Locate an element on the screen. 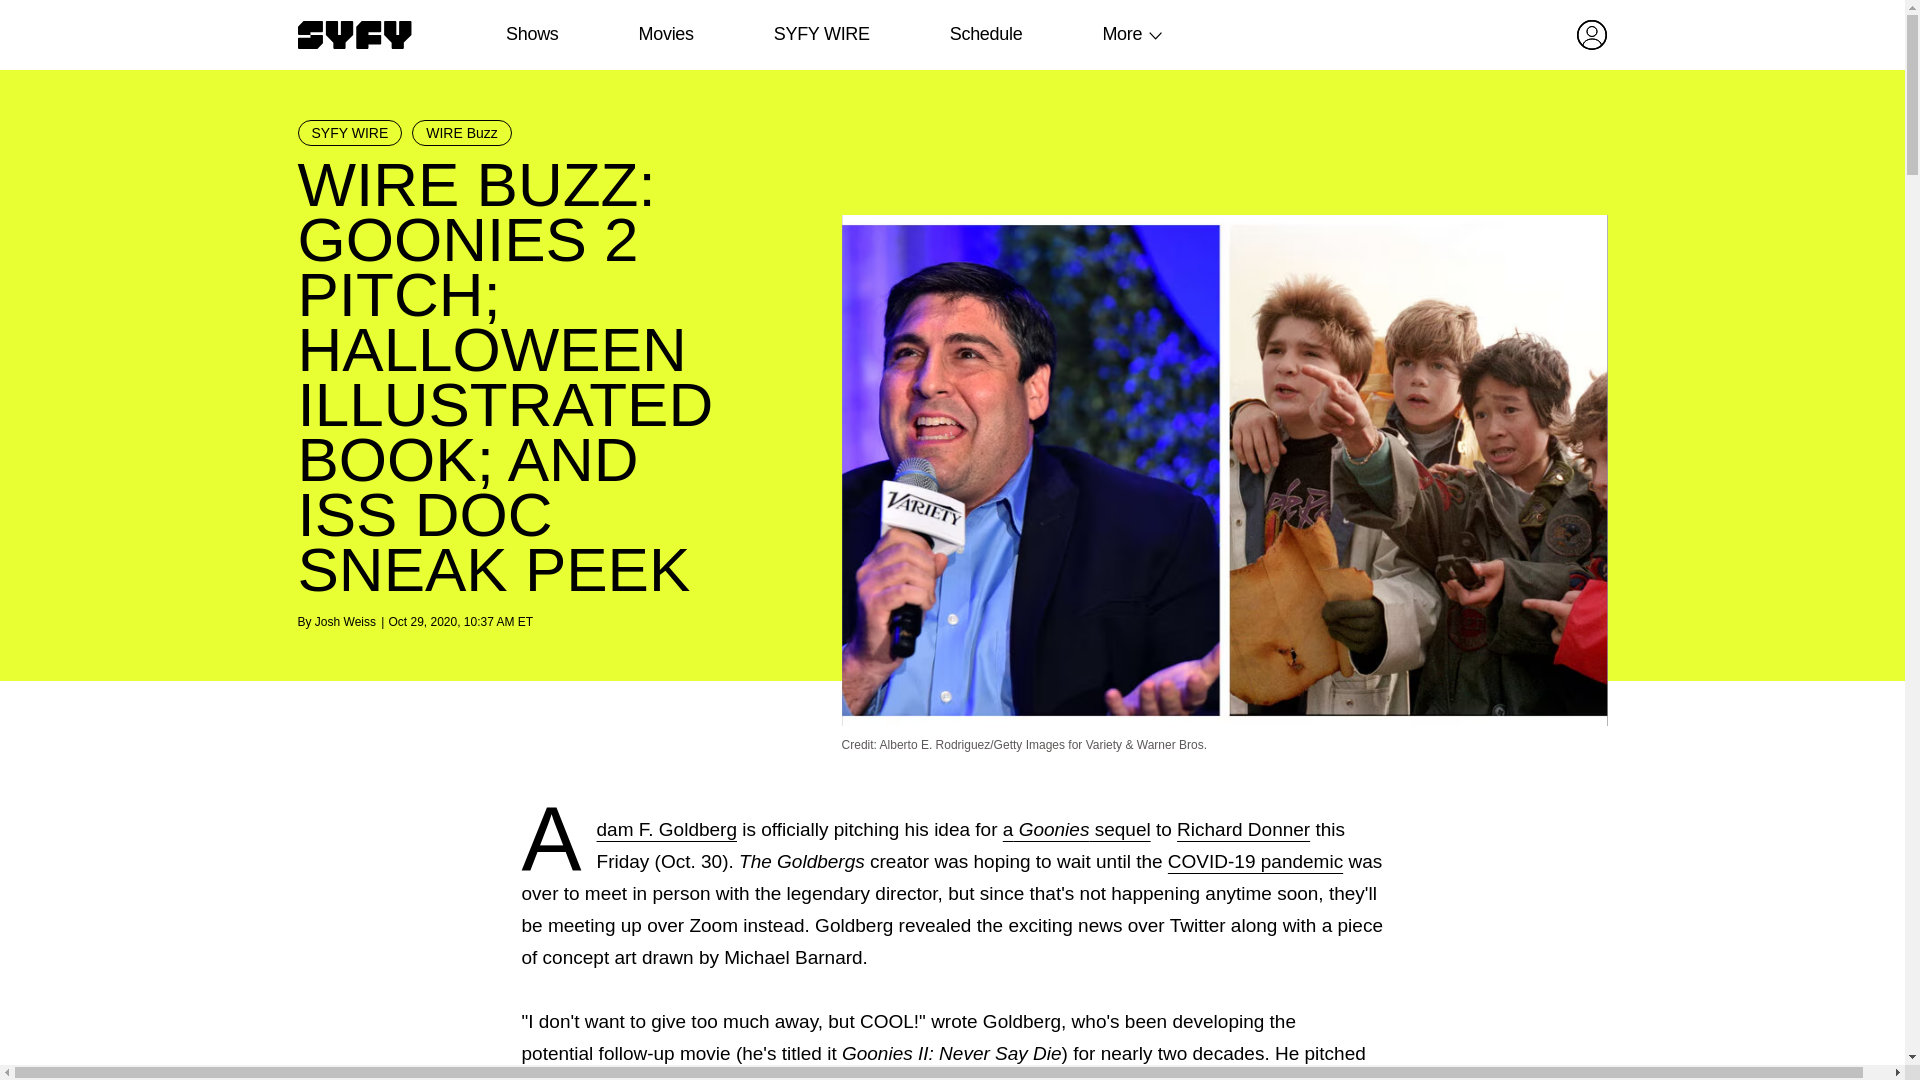 The height and width of the screenshot is (1080, 1920). SYFY WIRE is located at coordinates (350, 132).